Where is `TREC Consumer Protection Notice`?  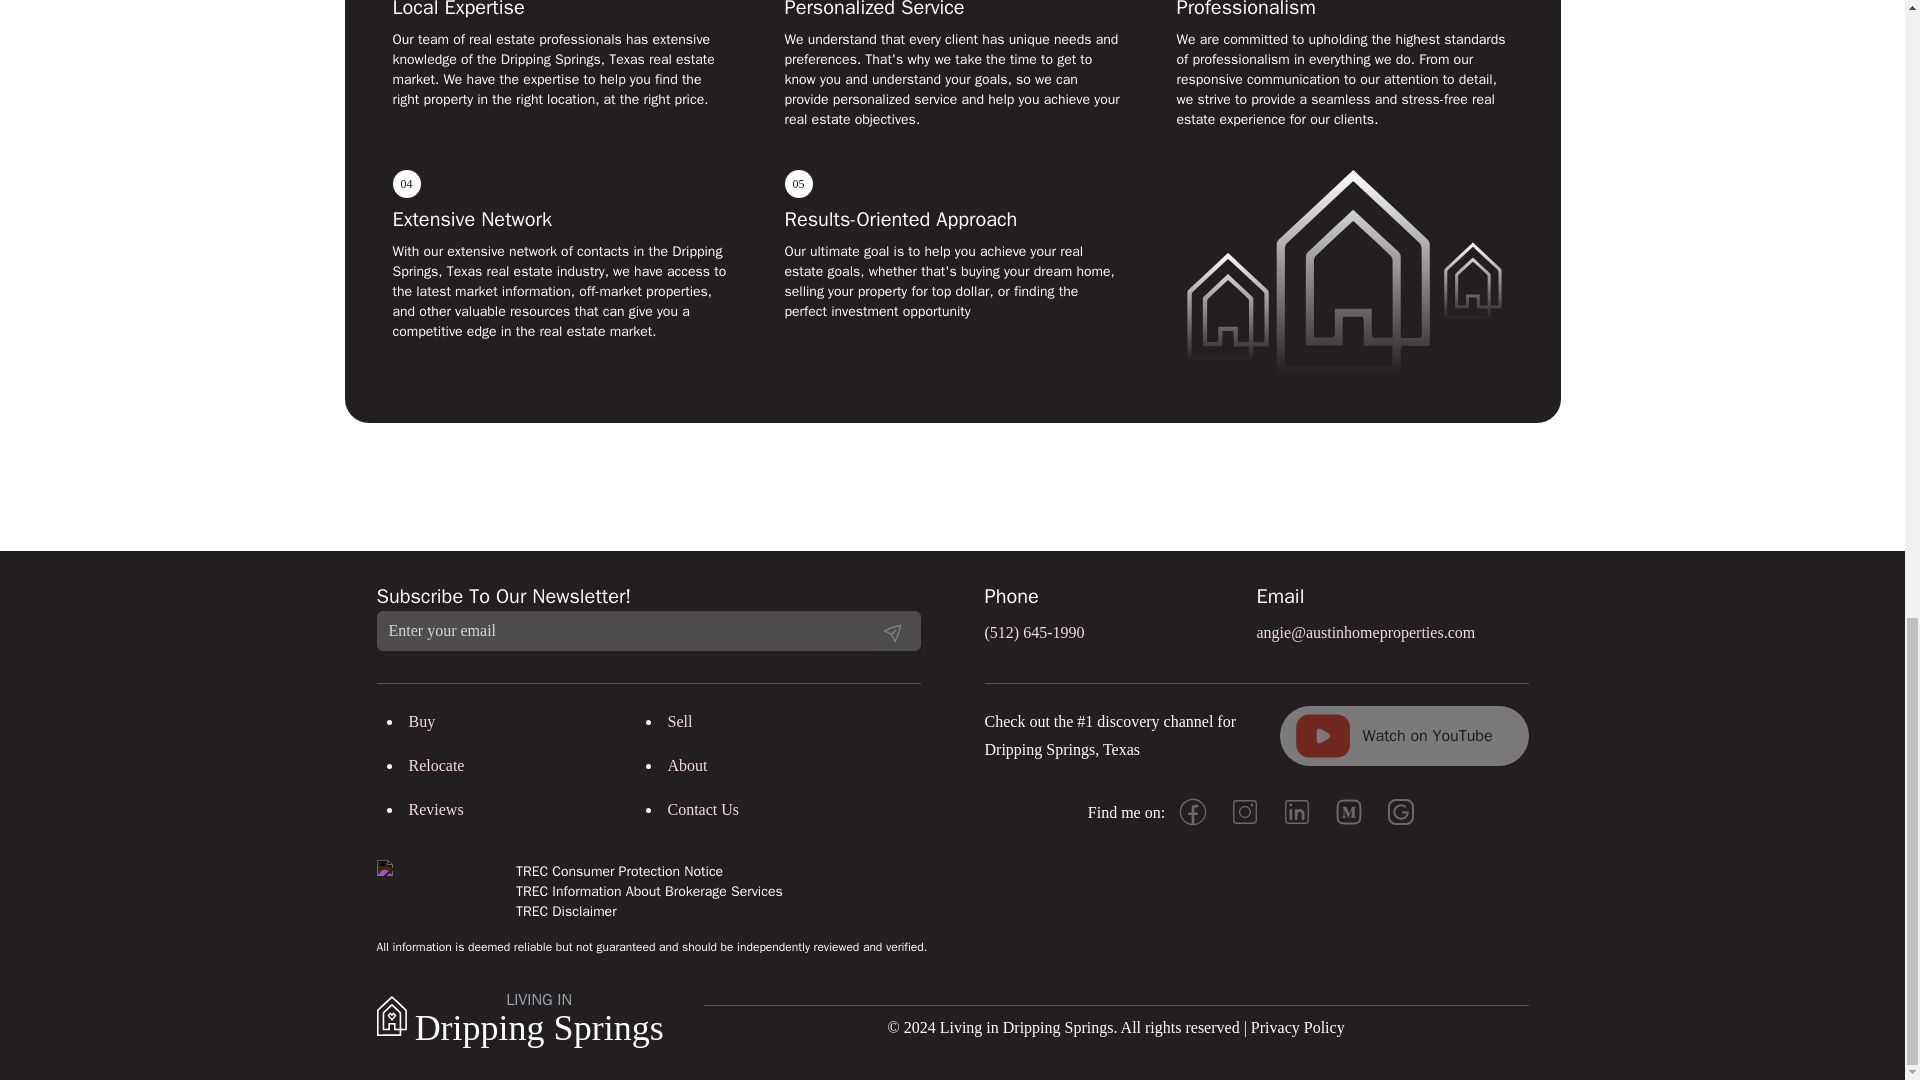
TREC Consumer Protection Notice is located at coordinates (650, 872).